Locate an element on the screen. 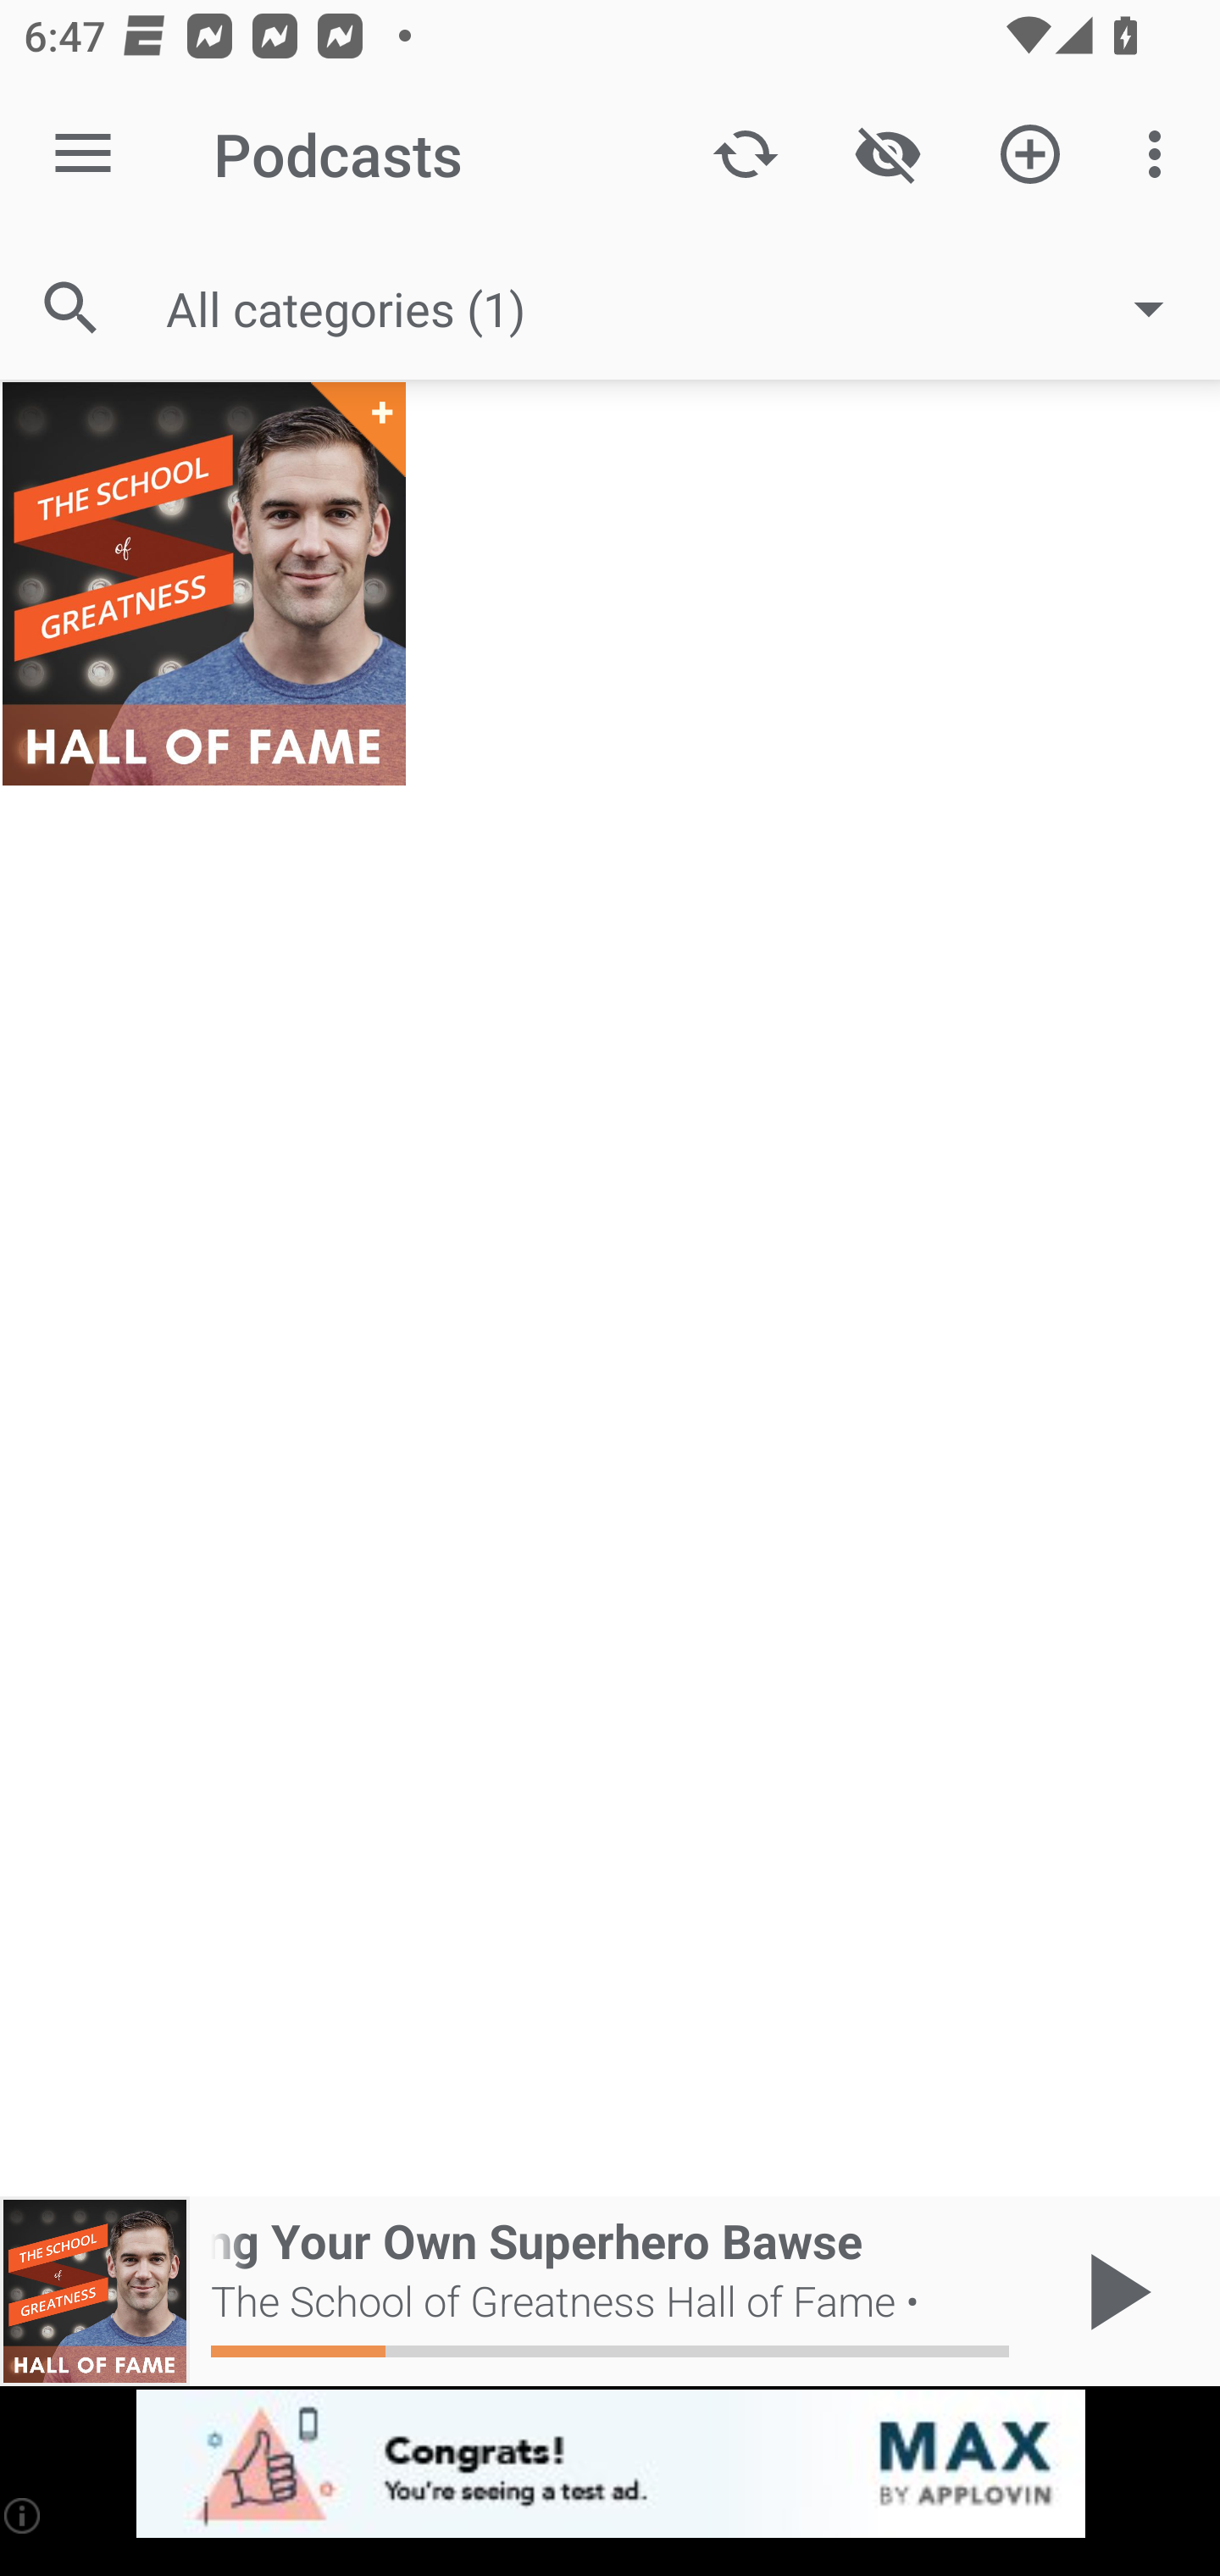 This screenshot has width=1220, height=2576. More options is located at coordinates (1161, 154).